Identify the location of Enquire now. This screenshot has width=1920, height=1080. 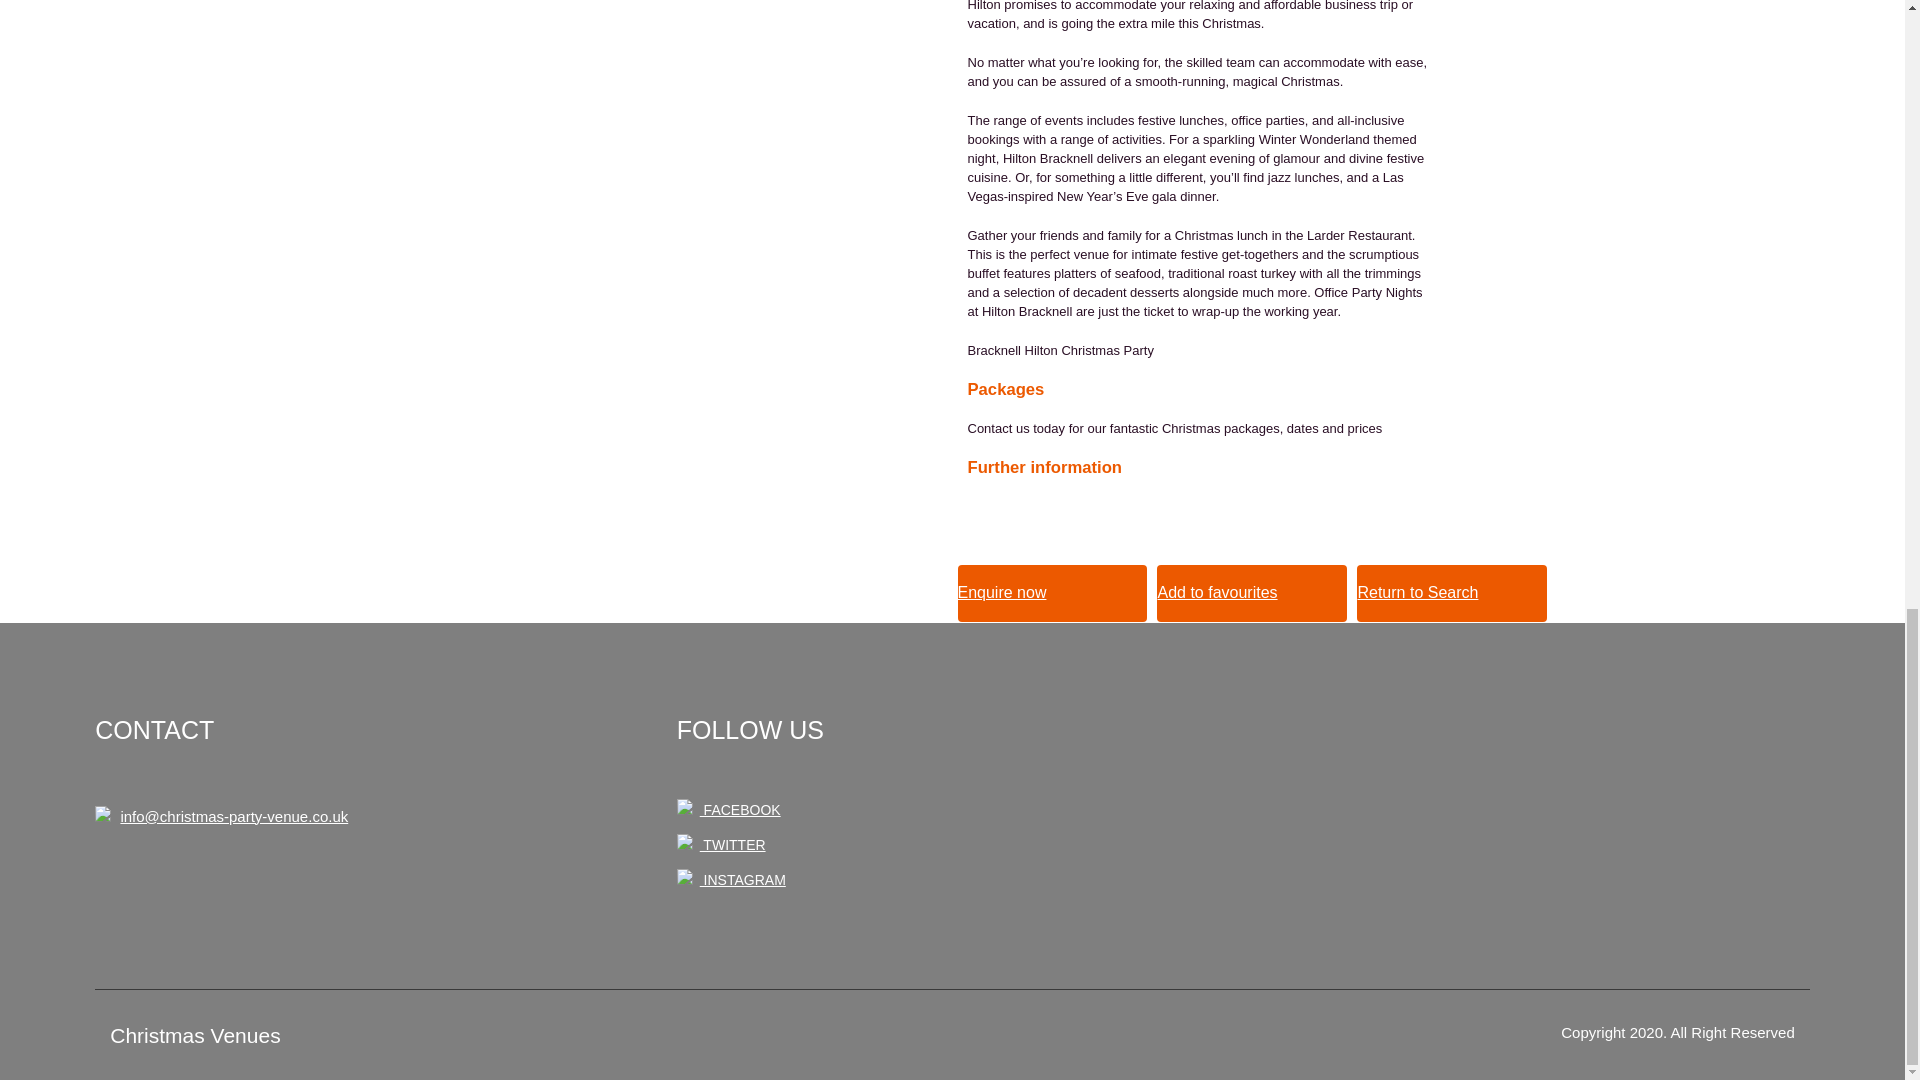
(1053, 594).